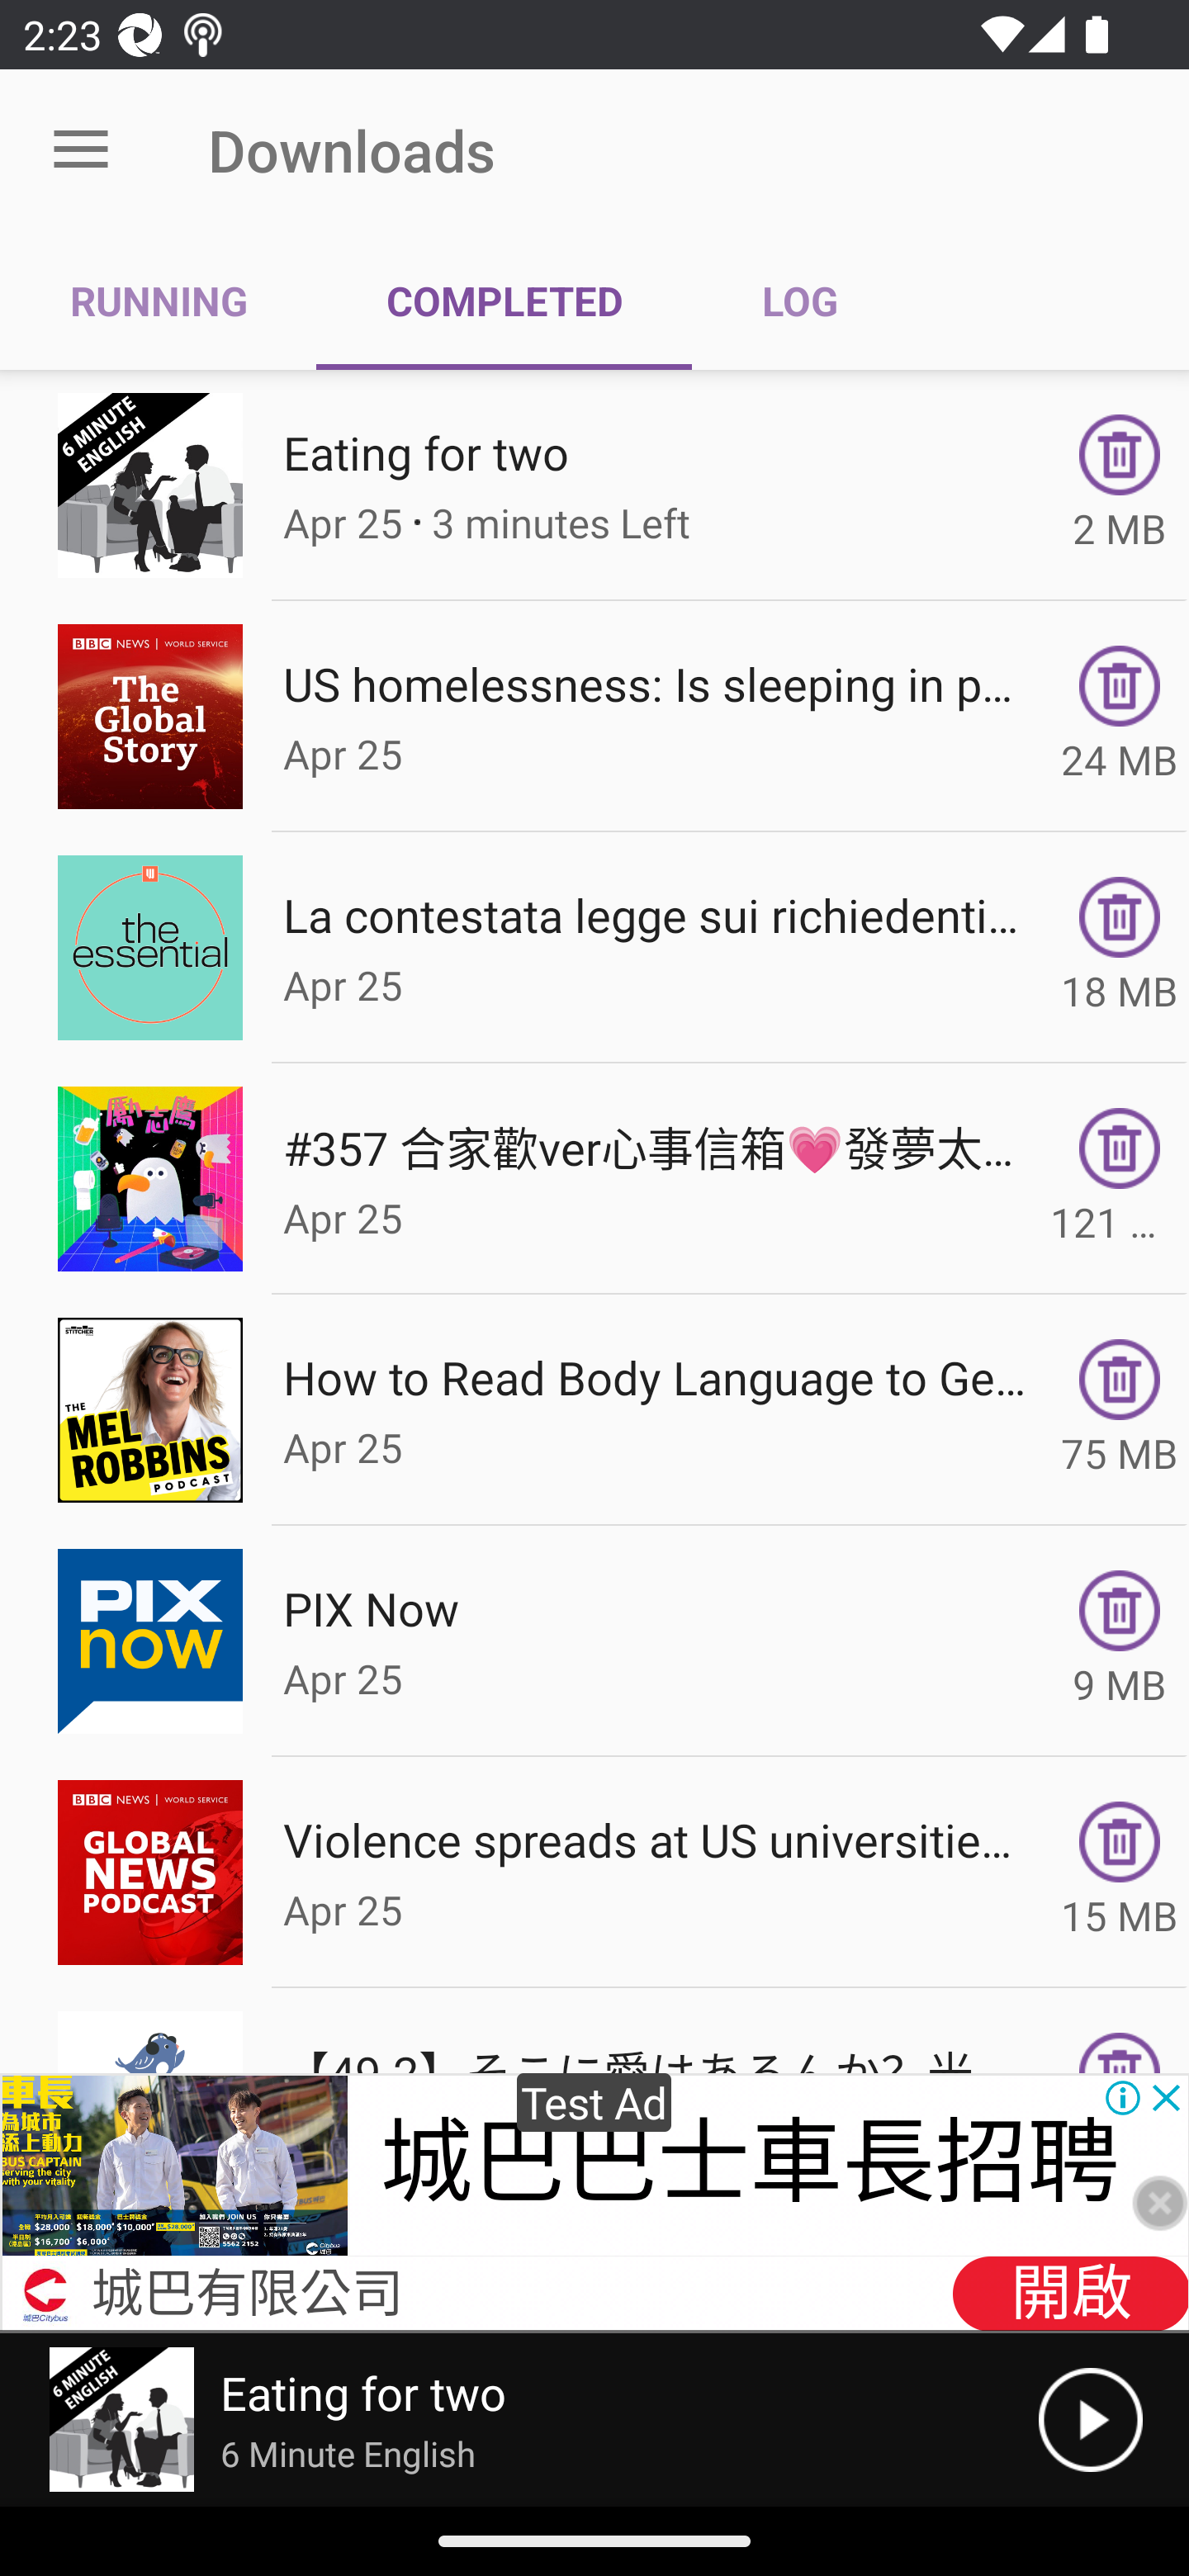 The width and height of the screenshot is (1189, 2576). What do you see at coordinates (1120, 454) in the screenshot?
I see `Remove Episode` at bounding box center [1120, 454].